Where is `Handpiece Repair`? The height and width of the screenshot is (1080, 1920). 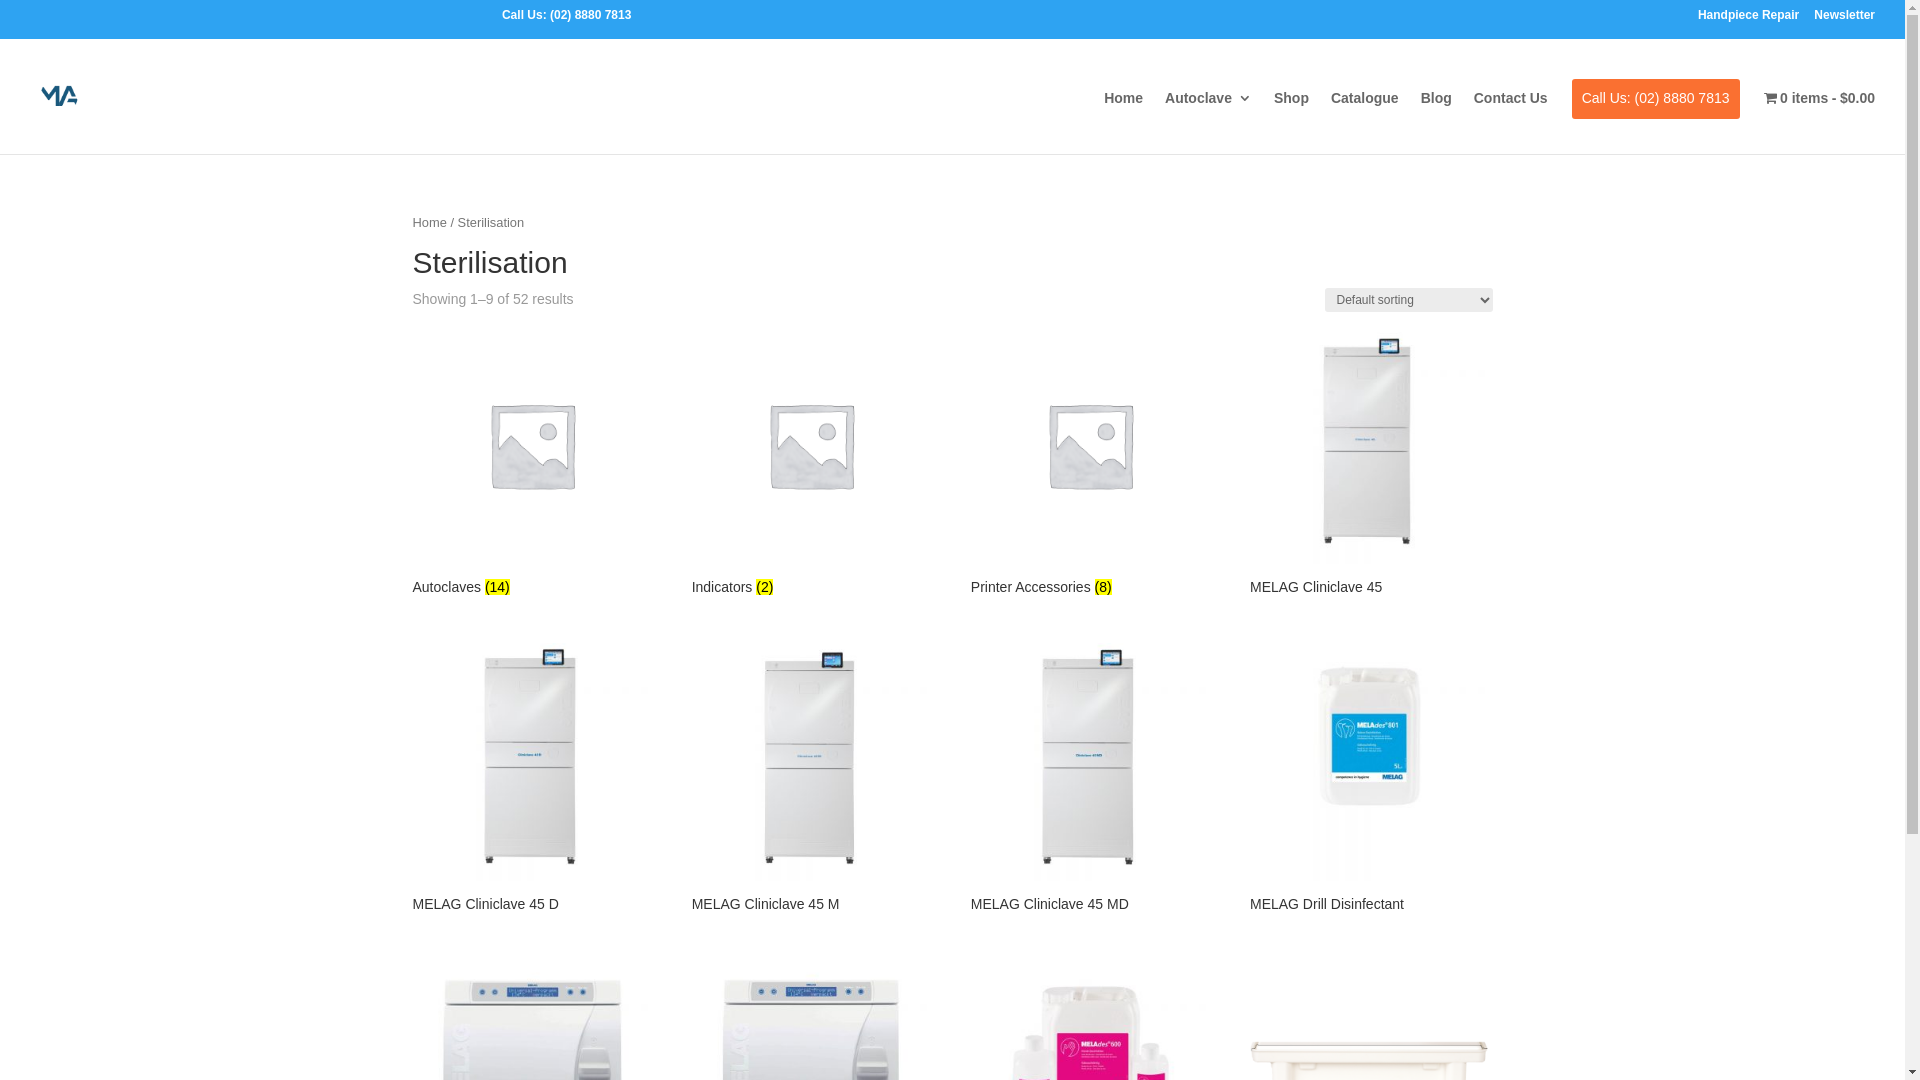
Handpiece Repair is located at coordinates (1748, 20).